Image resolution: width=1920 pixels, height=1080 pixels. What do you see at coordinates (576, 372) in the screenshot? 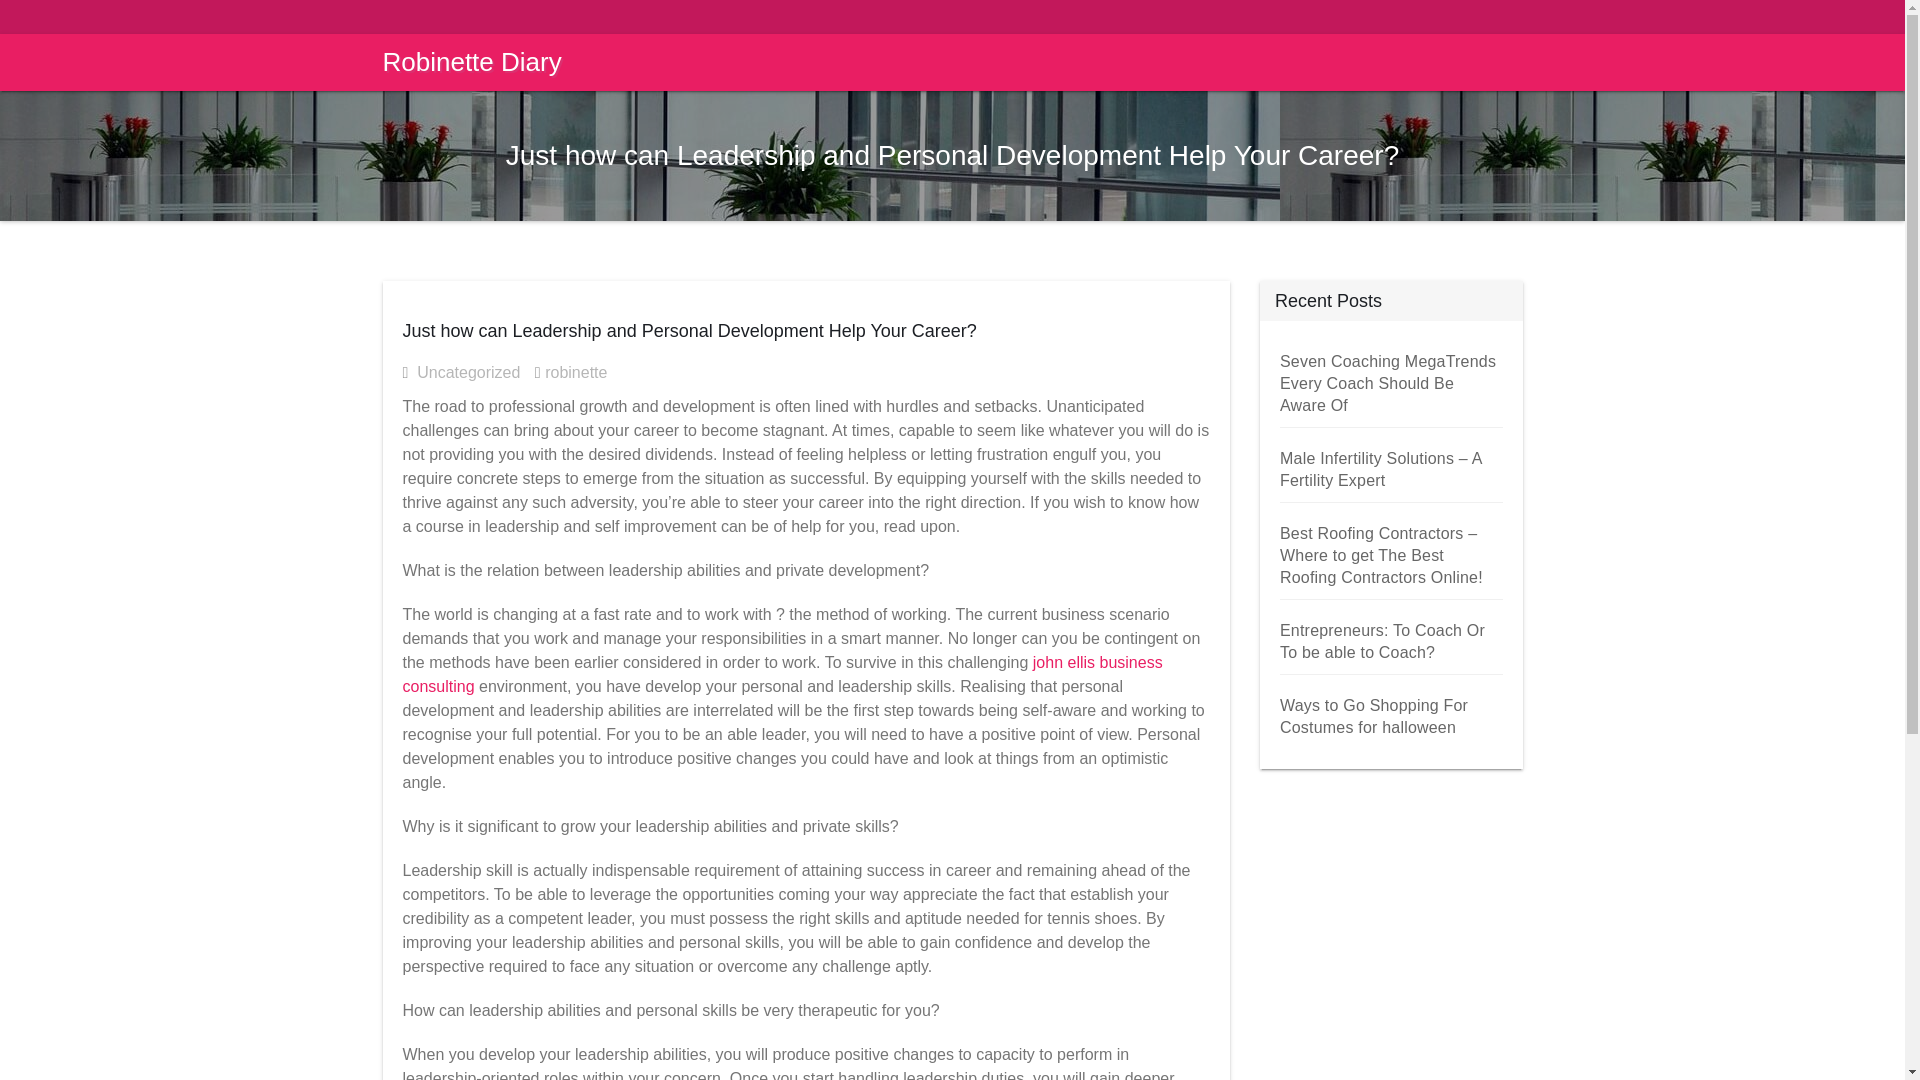
I see `robinette` at bounding box center [576, 372].